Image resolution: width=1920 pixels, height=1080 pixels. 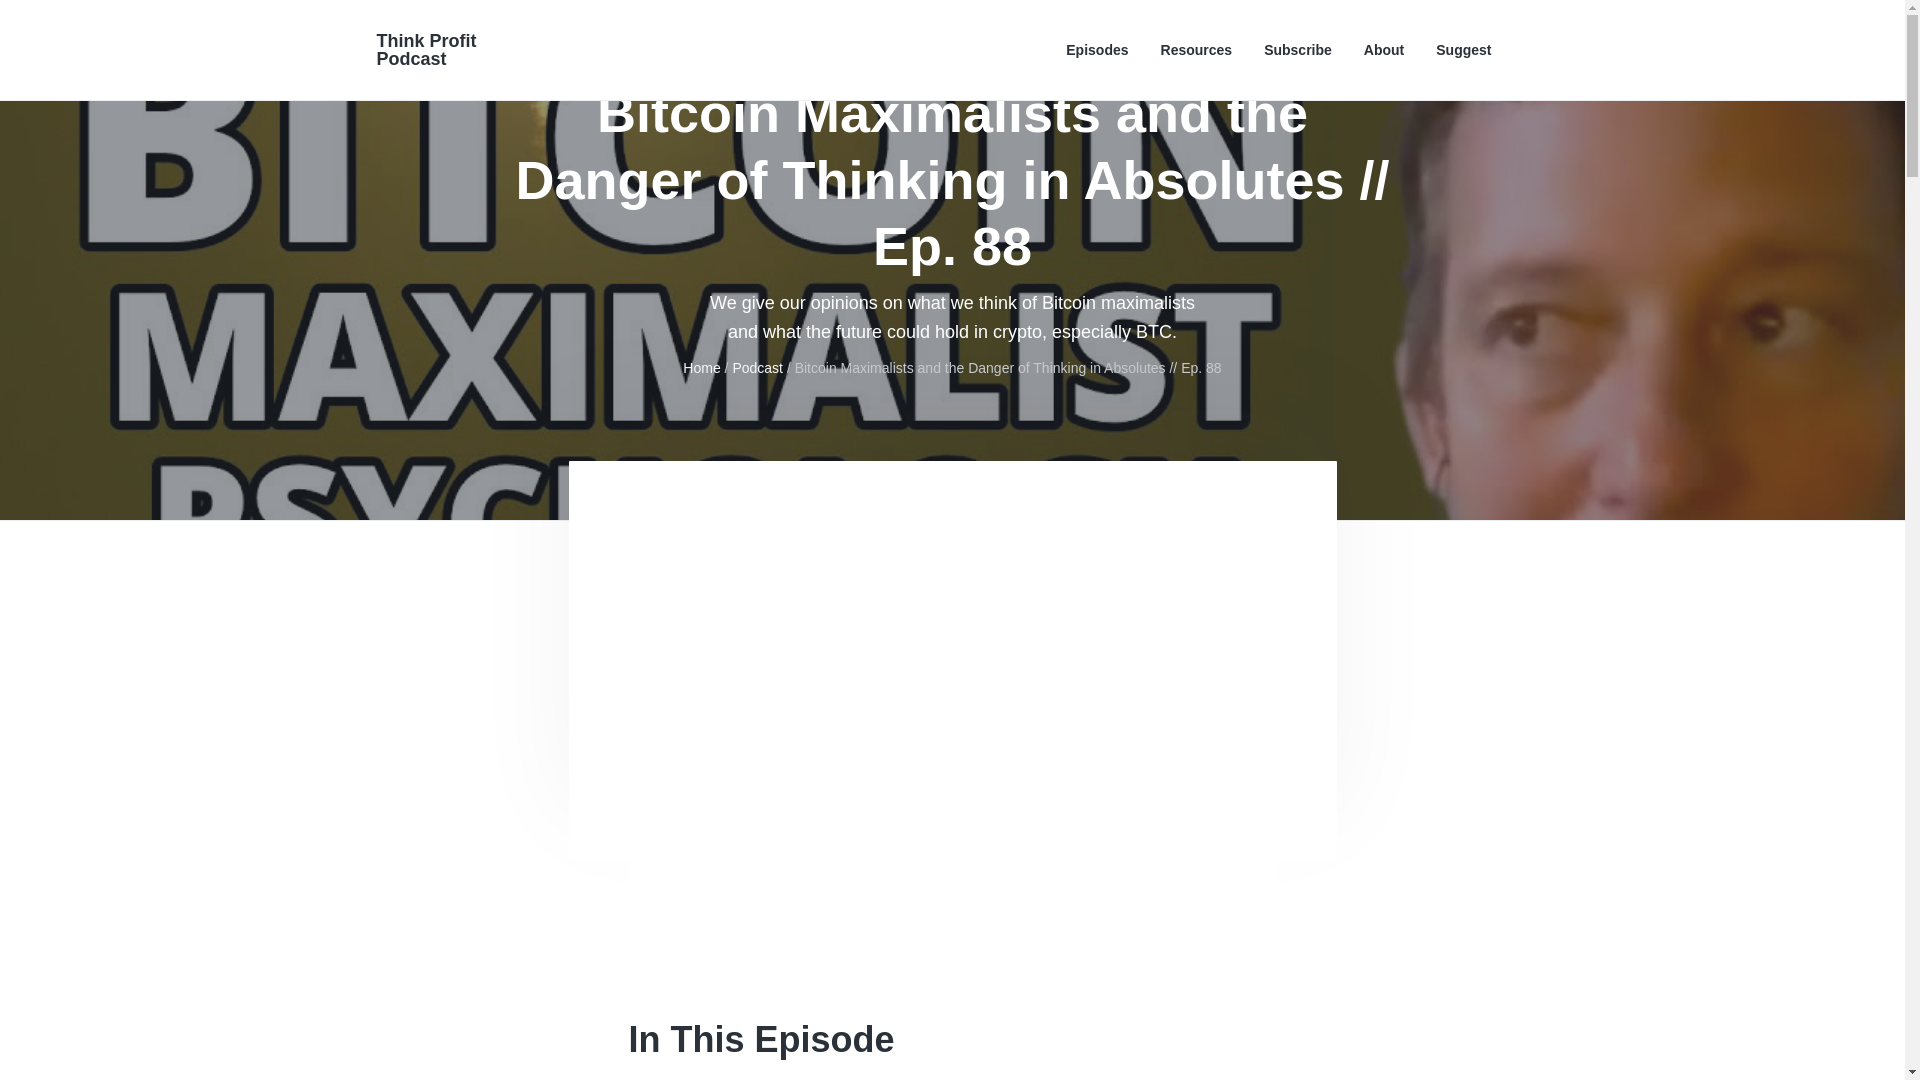 What do you see at coordinates (757, 367) in the screenshot?
I see `Podcast` at bounding box center [757, 367].